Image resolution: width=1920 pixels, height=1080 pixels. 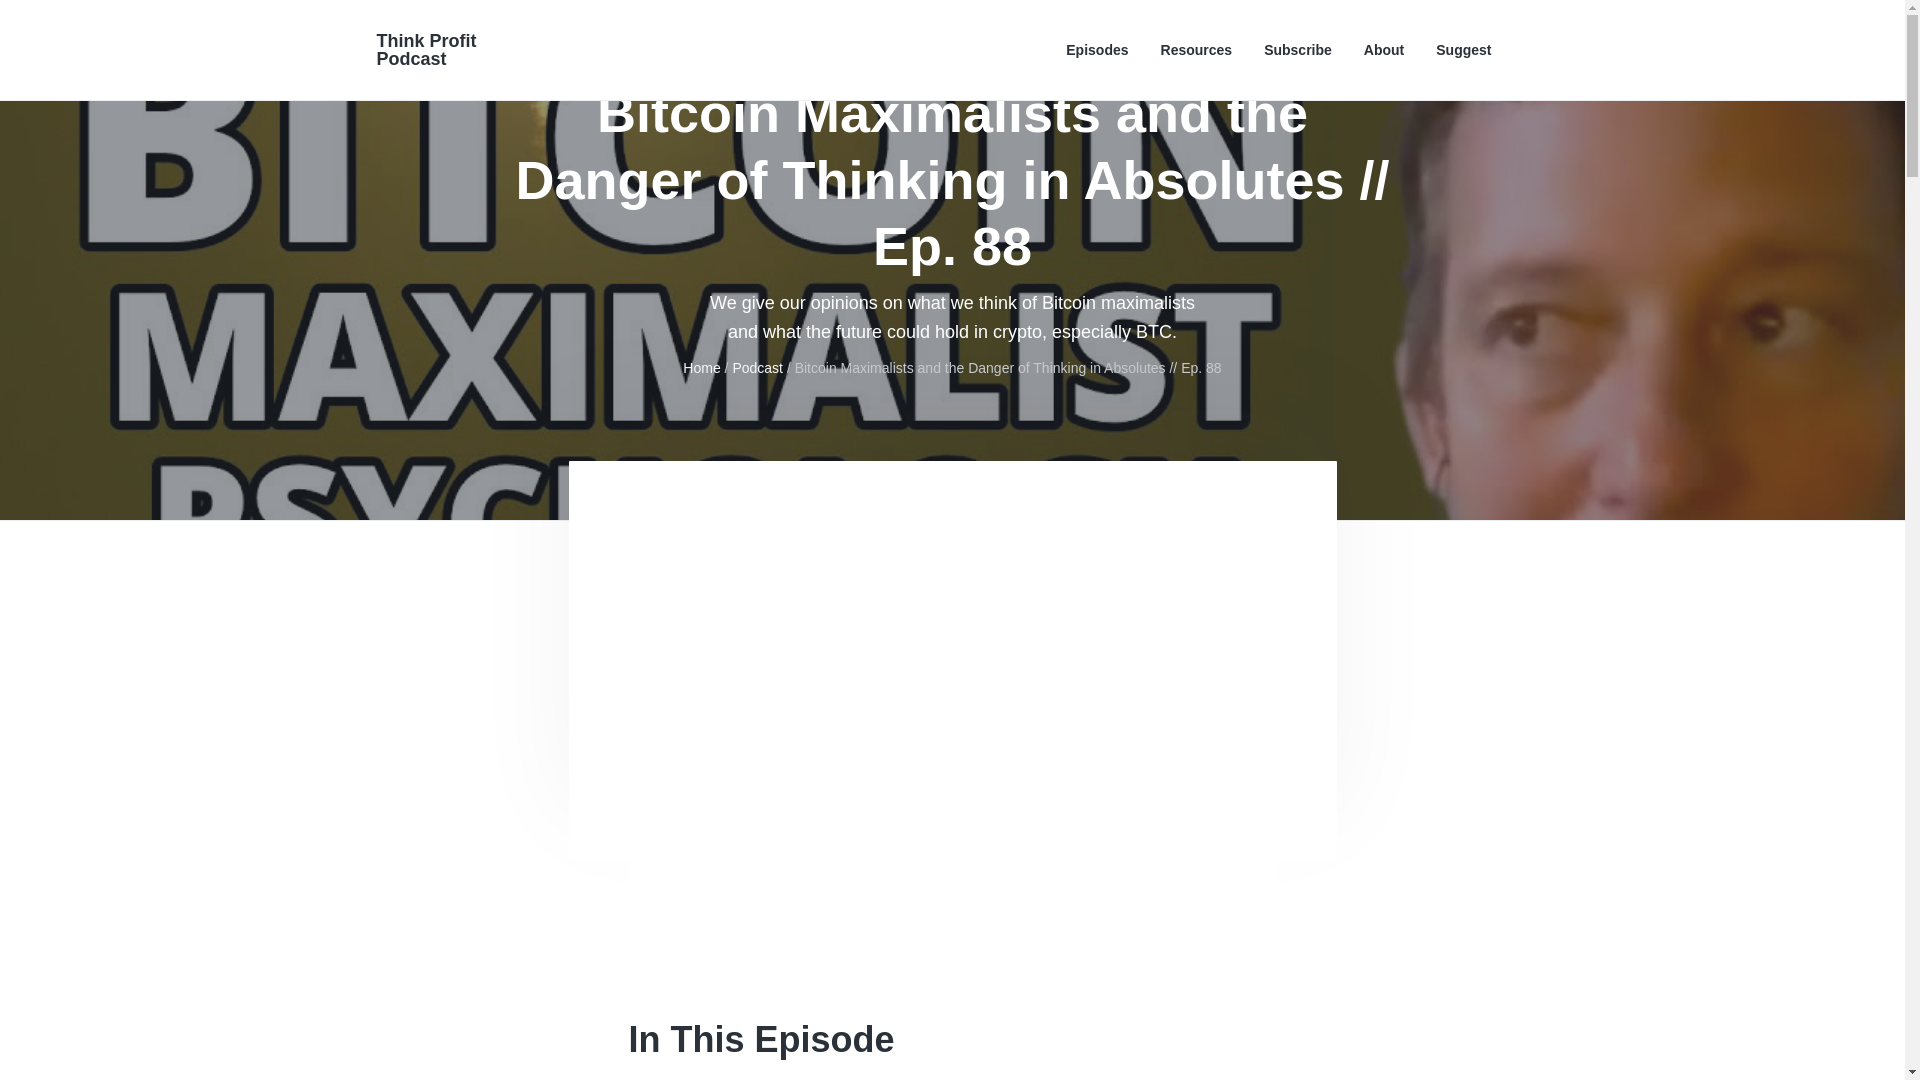 What do you see at coordinates (757, 367) in the screenshot?
I see `Podcast` at bounding box center [757, 367].